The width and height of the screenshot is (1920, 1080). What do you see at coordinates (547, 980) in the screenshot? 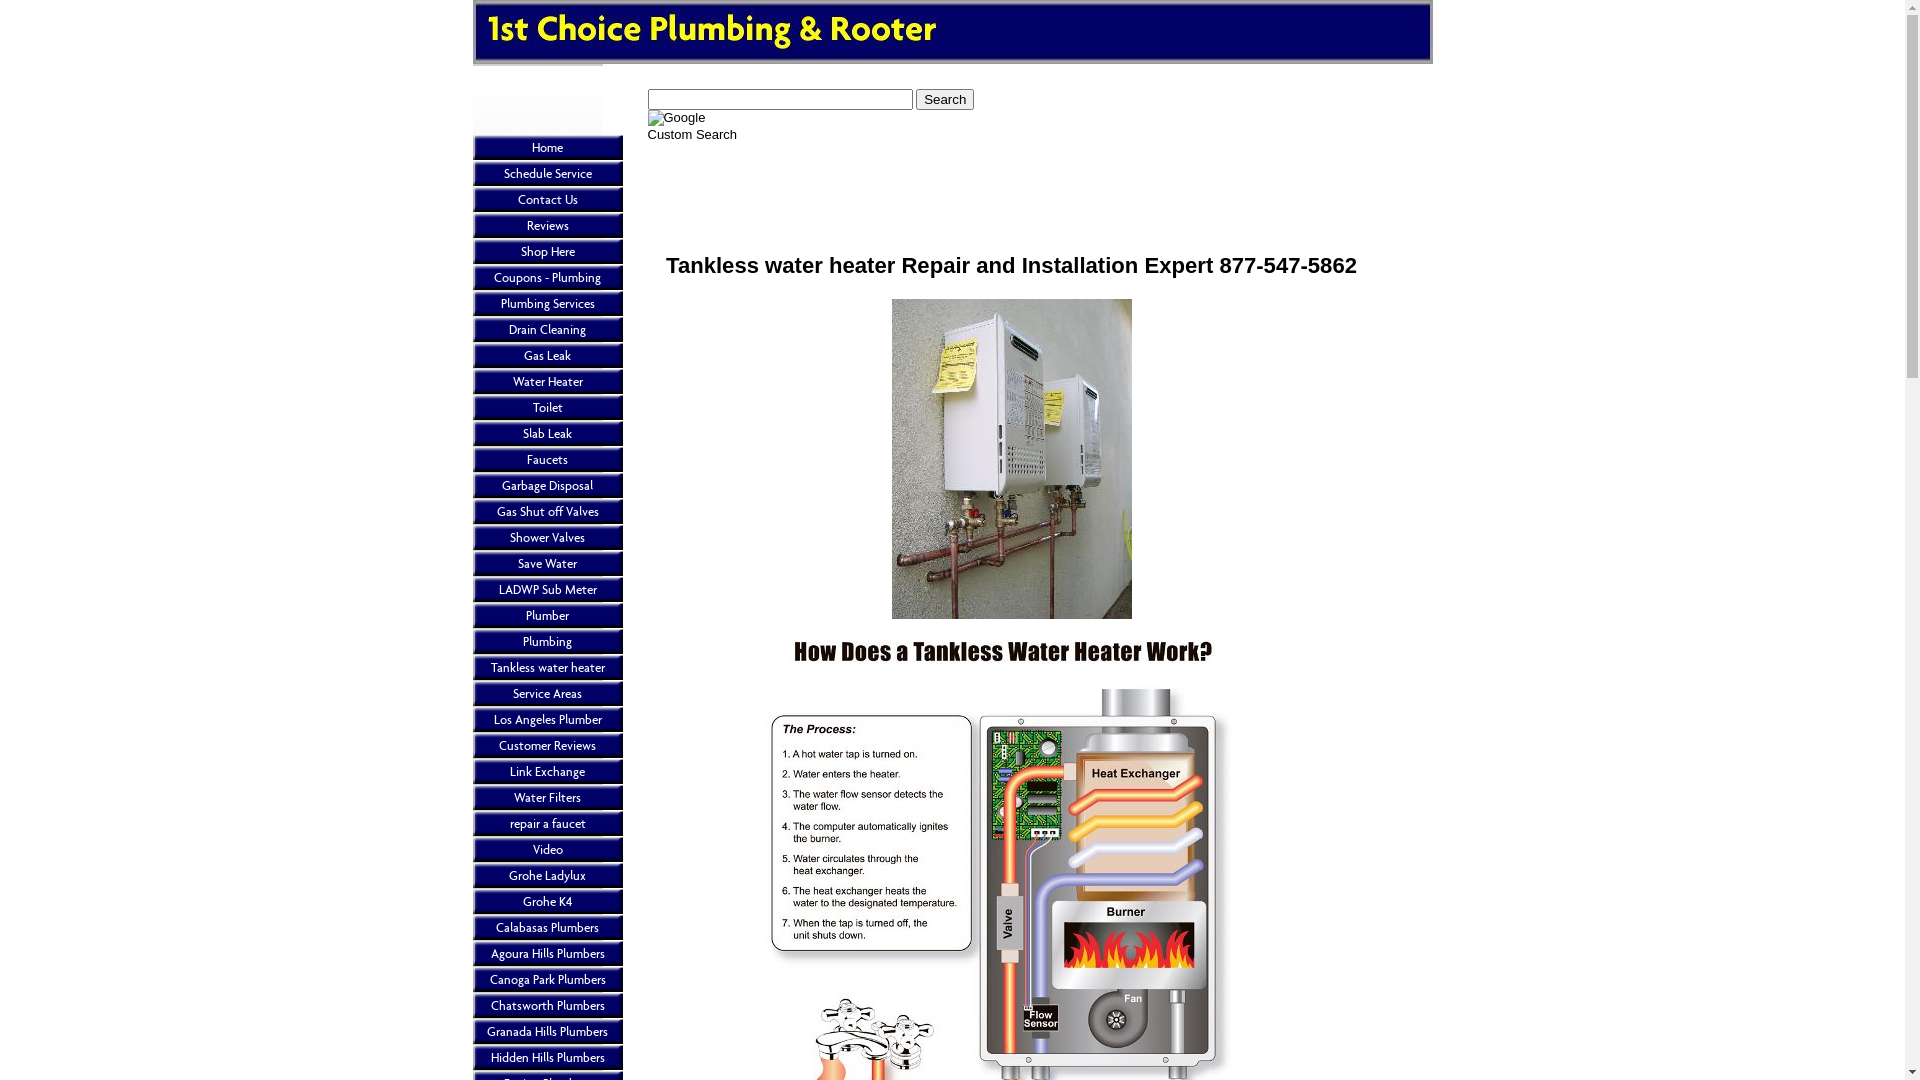
I see `Canoga Park Plumbers` at bounding box center [547, 980].